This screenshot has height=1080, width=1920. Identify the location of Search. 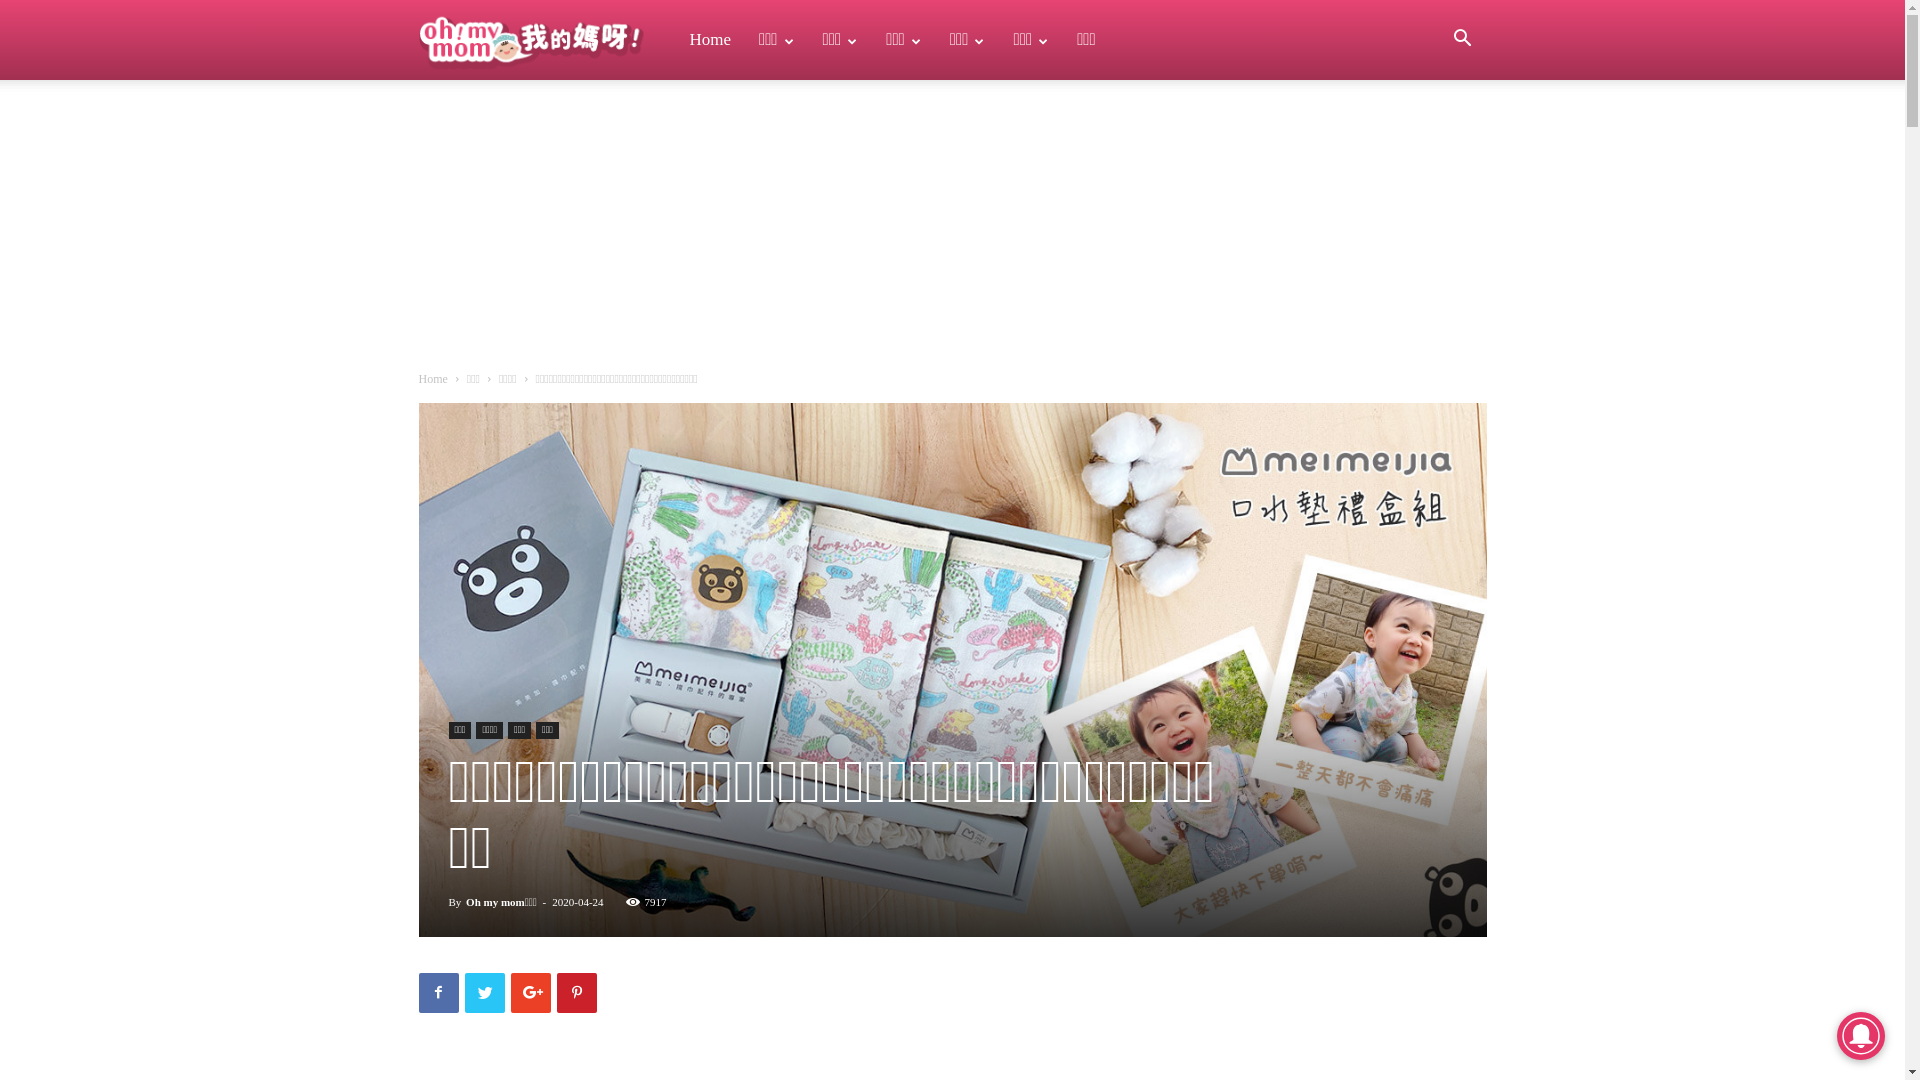
(1434, 136).